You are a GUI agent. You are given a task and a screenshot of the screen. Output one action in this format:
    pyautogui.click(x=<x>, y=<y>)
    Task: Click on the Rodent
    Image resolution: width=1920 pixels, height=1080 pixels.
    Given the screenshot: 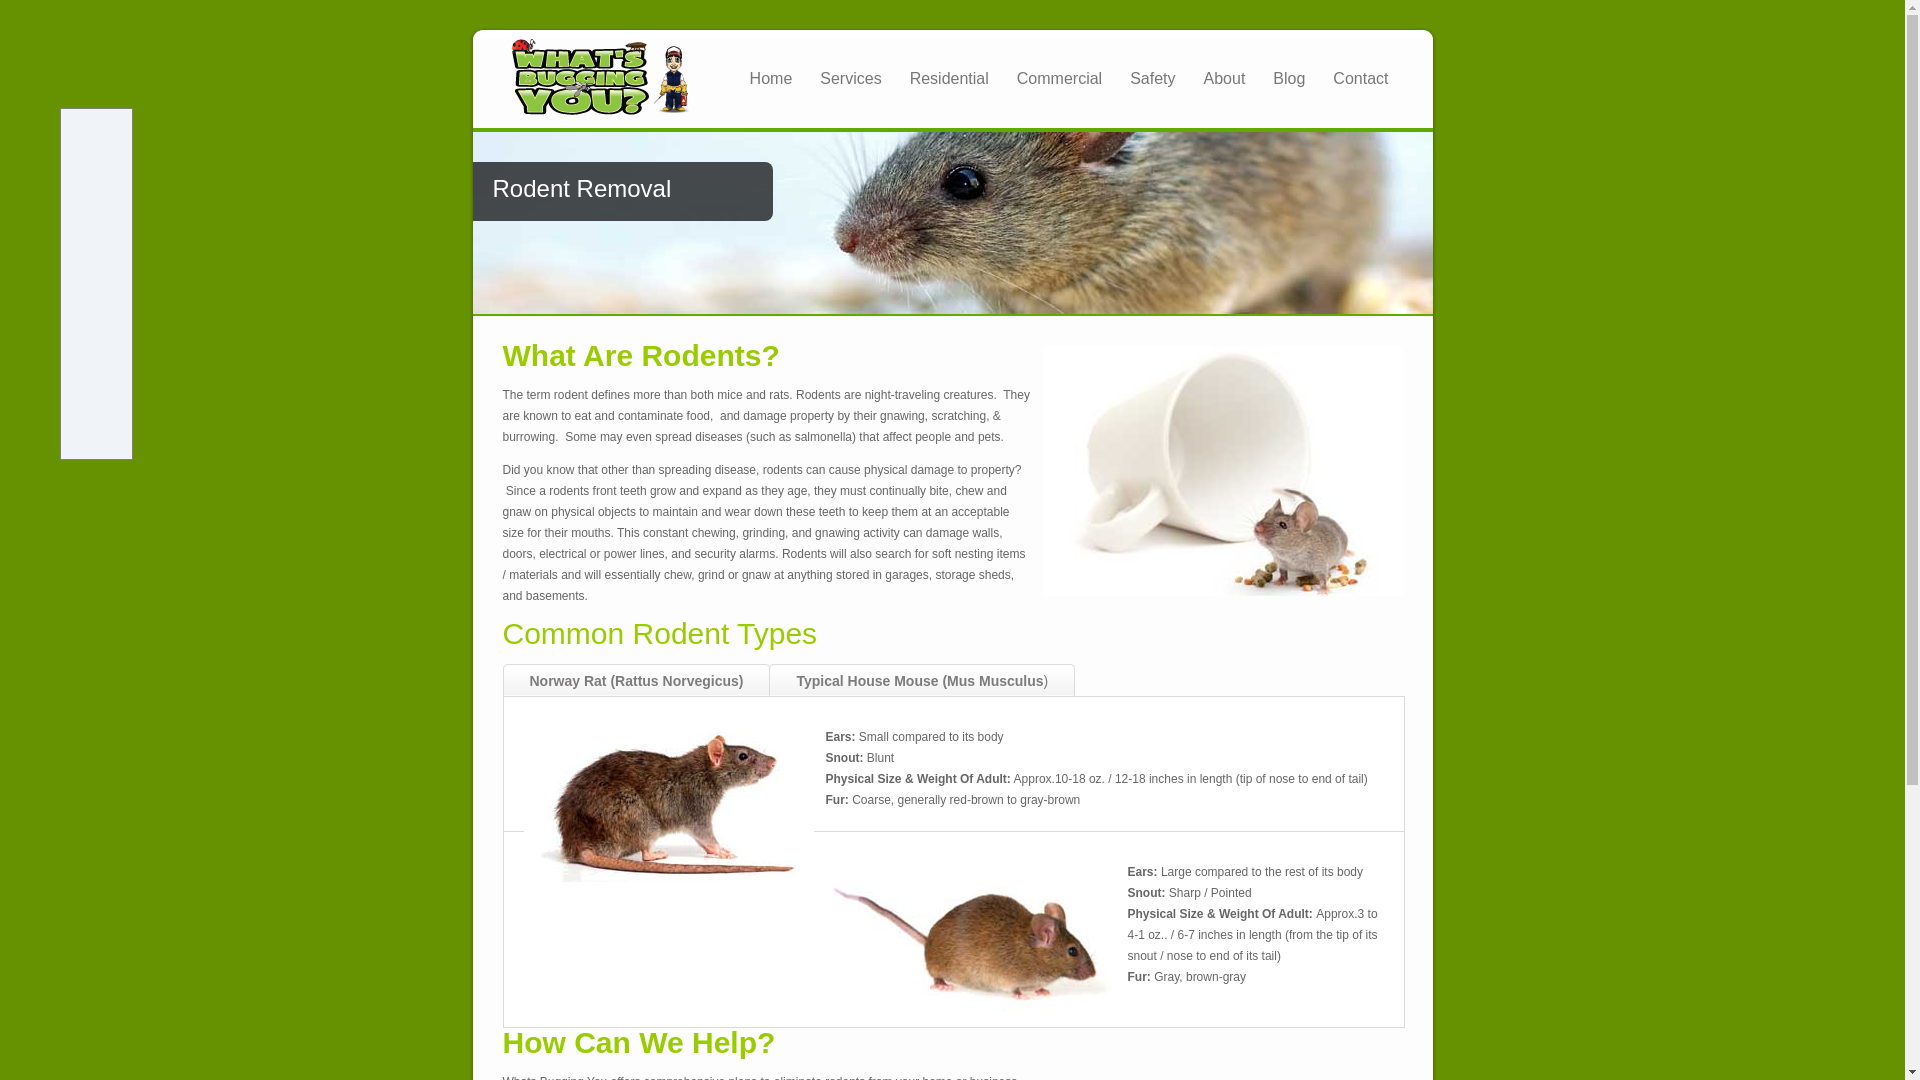 What is the action you would take?
    pyautogui.click(x=1222, y=470)
    